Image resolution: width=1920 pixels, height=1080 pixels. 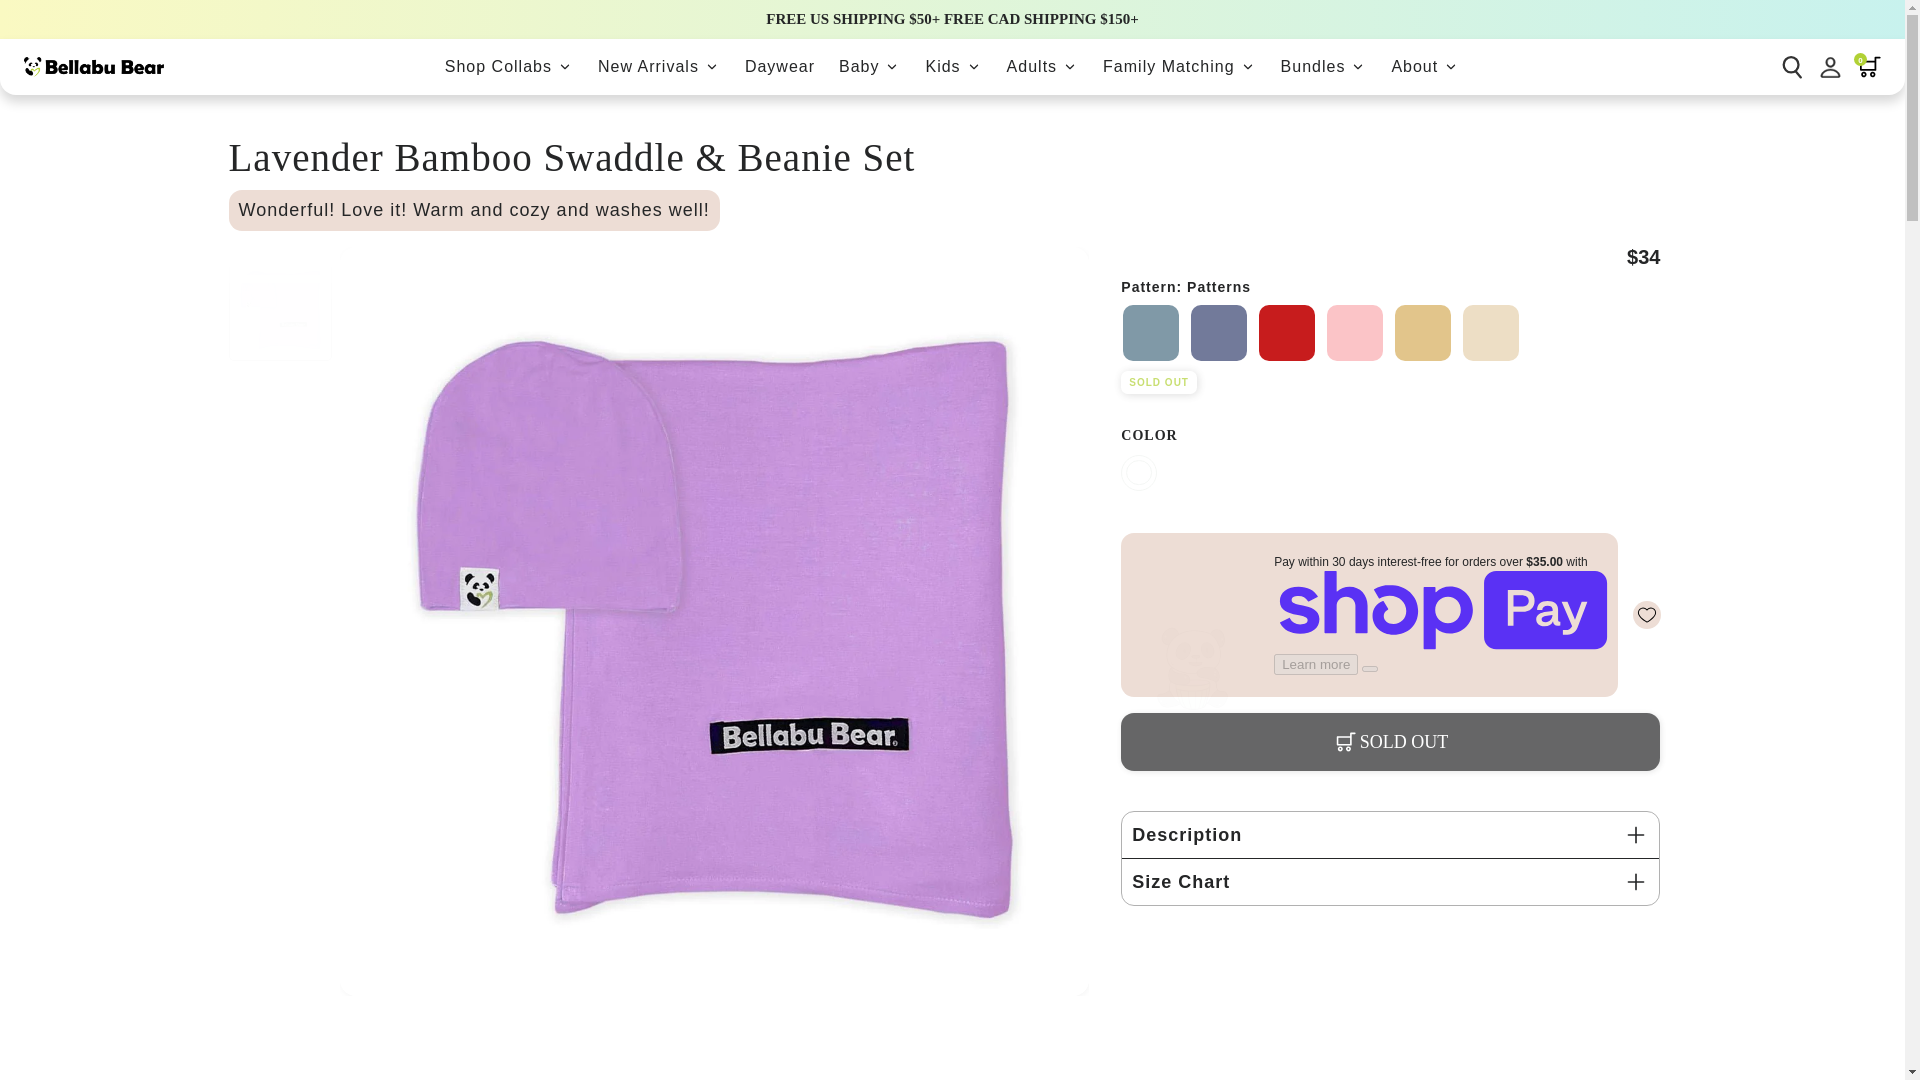 What do you see at coordinates (1178, 66) in the screenshot?
I see `Family Matching` at bounding box center [1178, 66].